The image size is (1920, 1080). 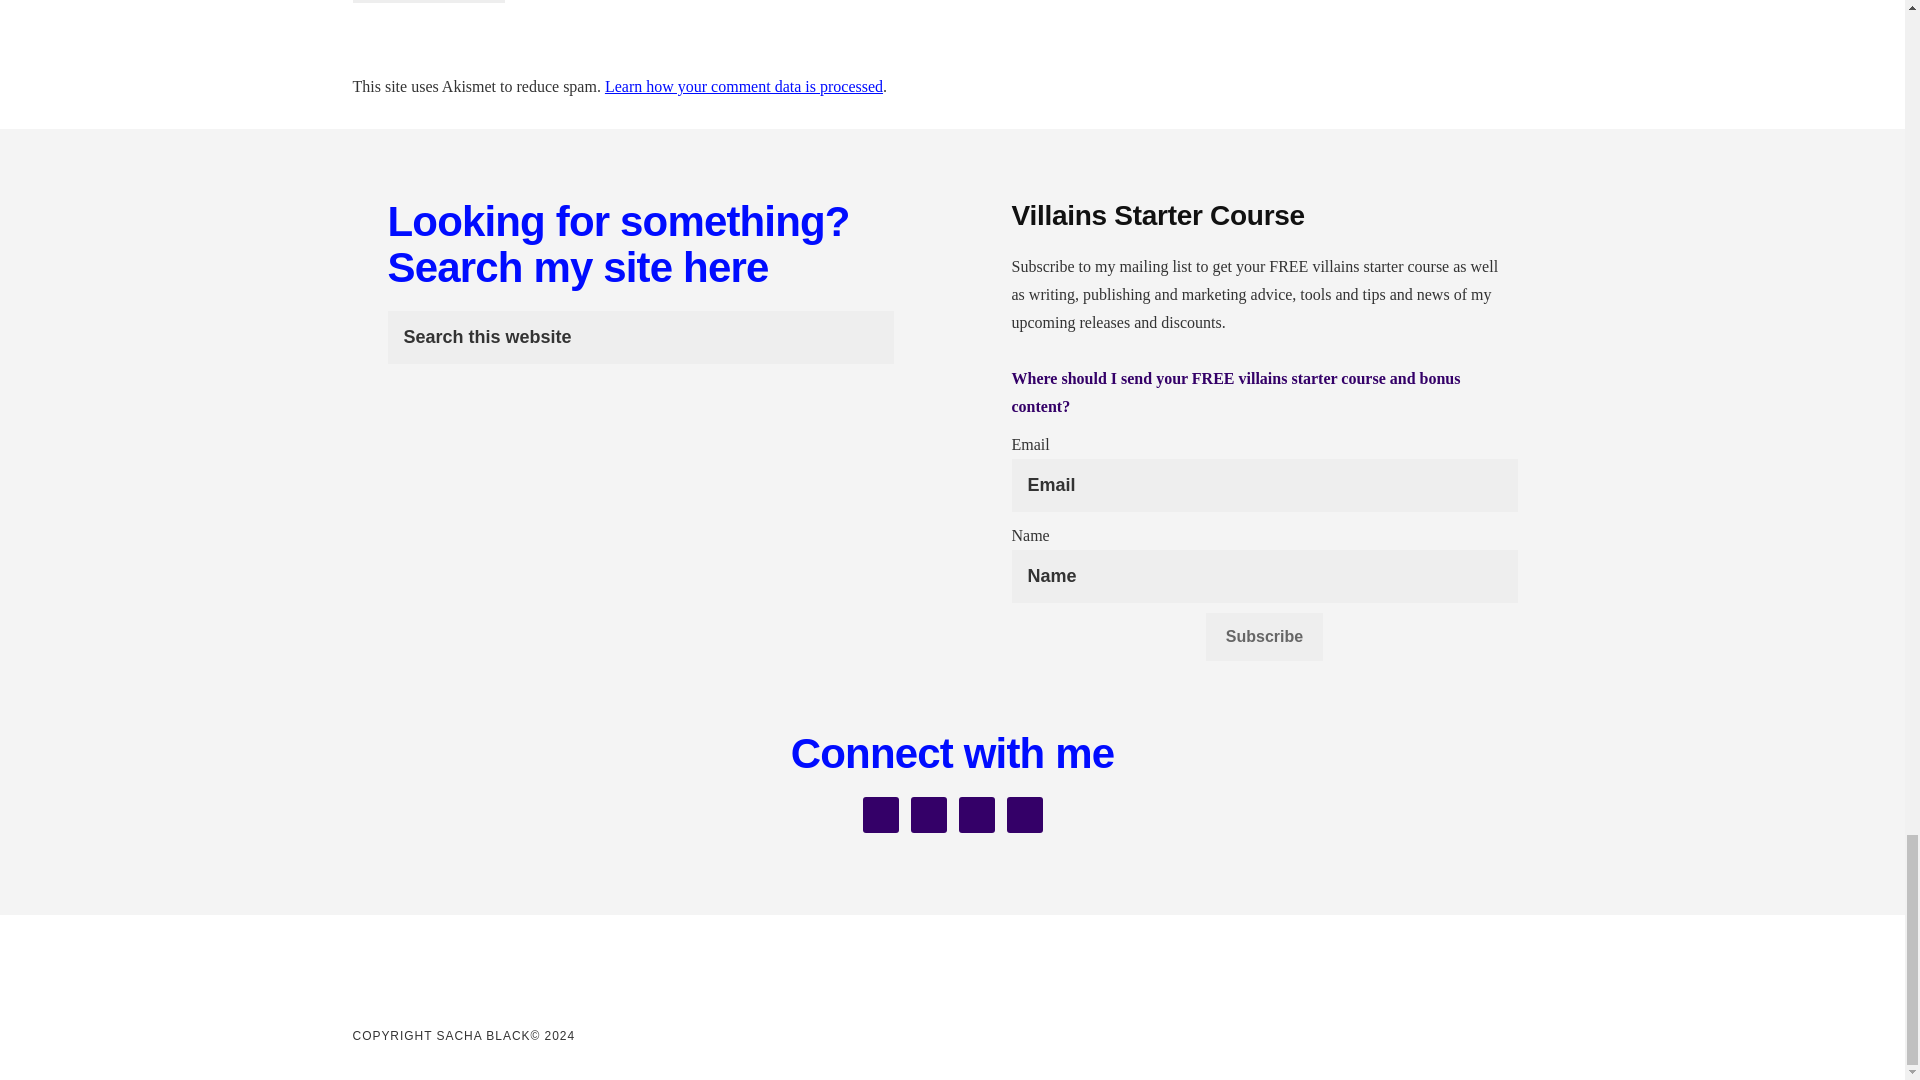 What do you see at coordinates (428, 2) in the screenshot?
I see `Post Comment` at bounding box center [428, 2].